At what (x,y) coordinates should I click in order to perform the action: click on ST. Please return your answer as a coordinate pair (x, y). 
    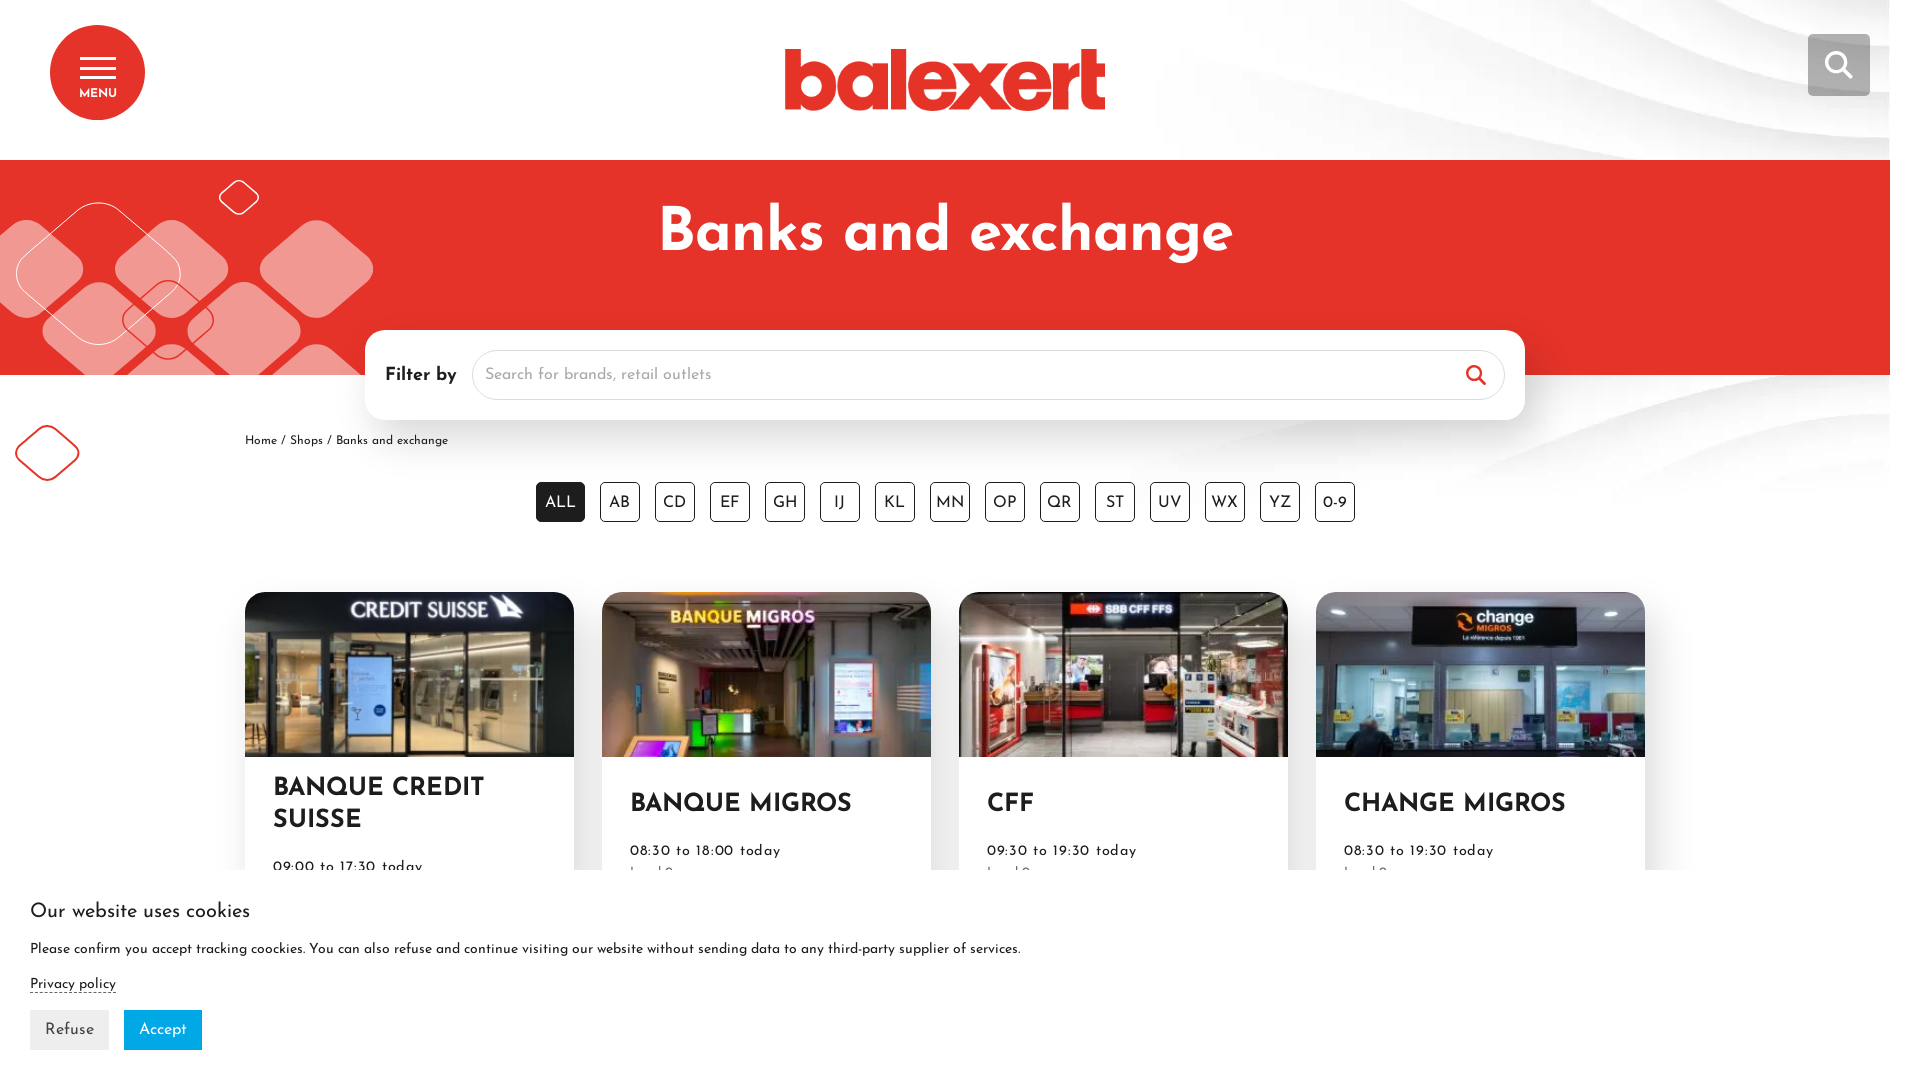
    Looking at the image, I should click on (1114, 502).